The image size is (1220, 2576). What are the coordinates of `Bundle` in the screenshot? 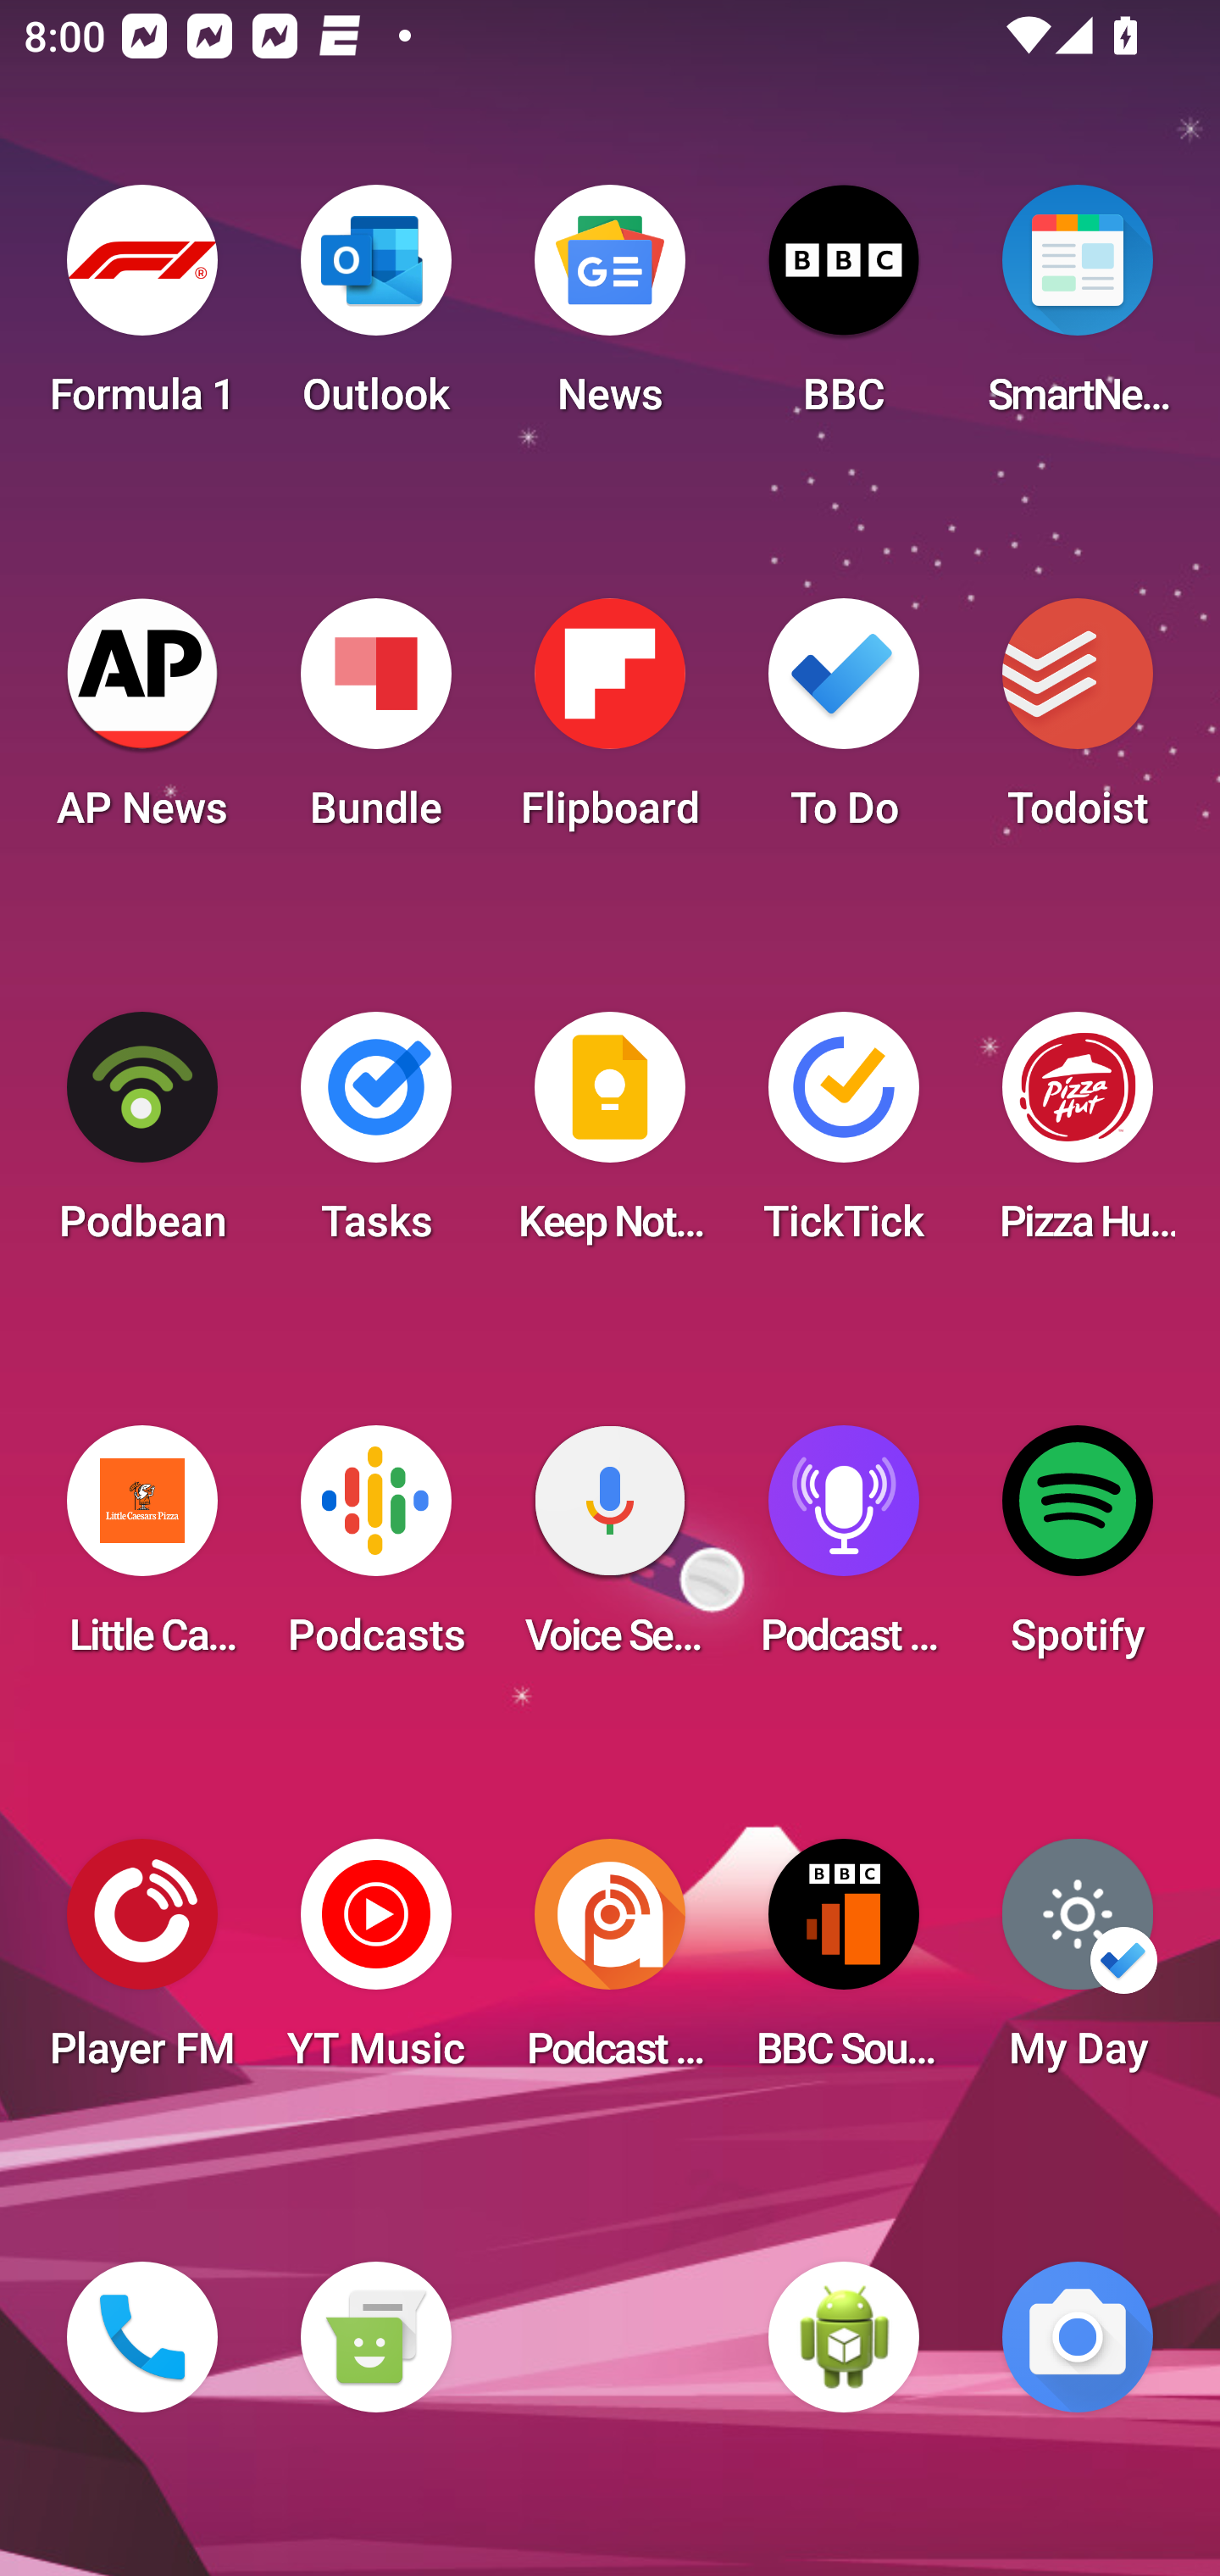 It's located at (375, 724).